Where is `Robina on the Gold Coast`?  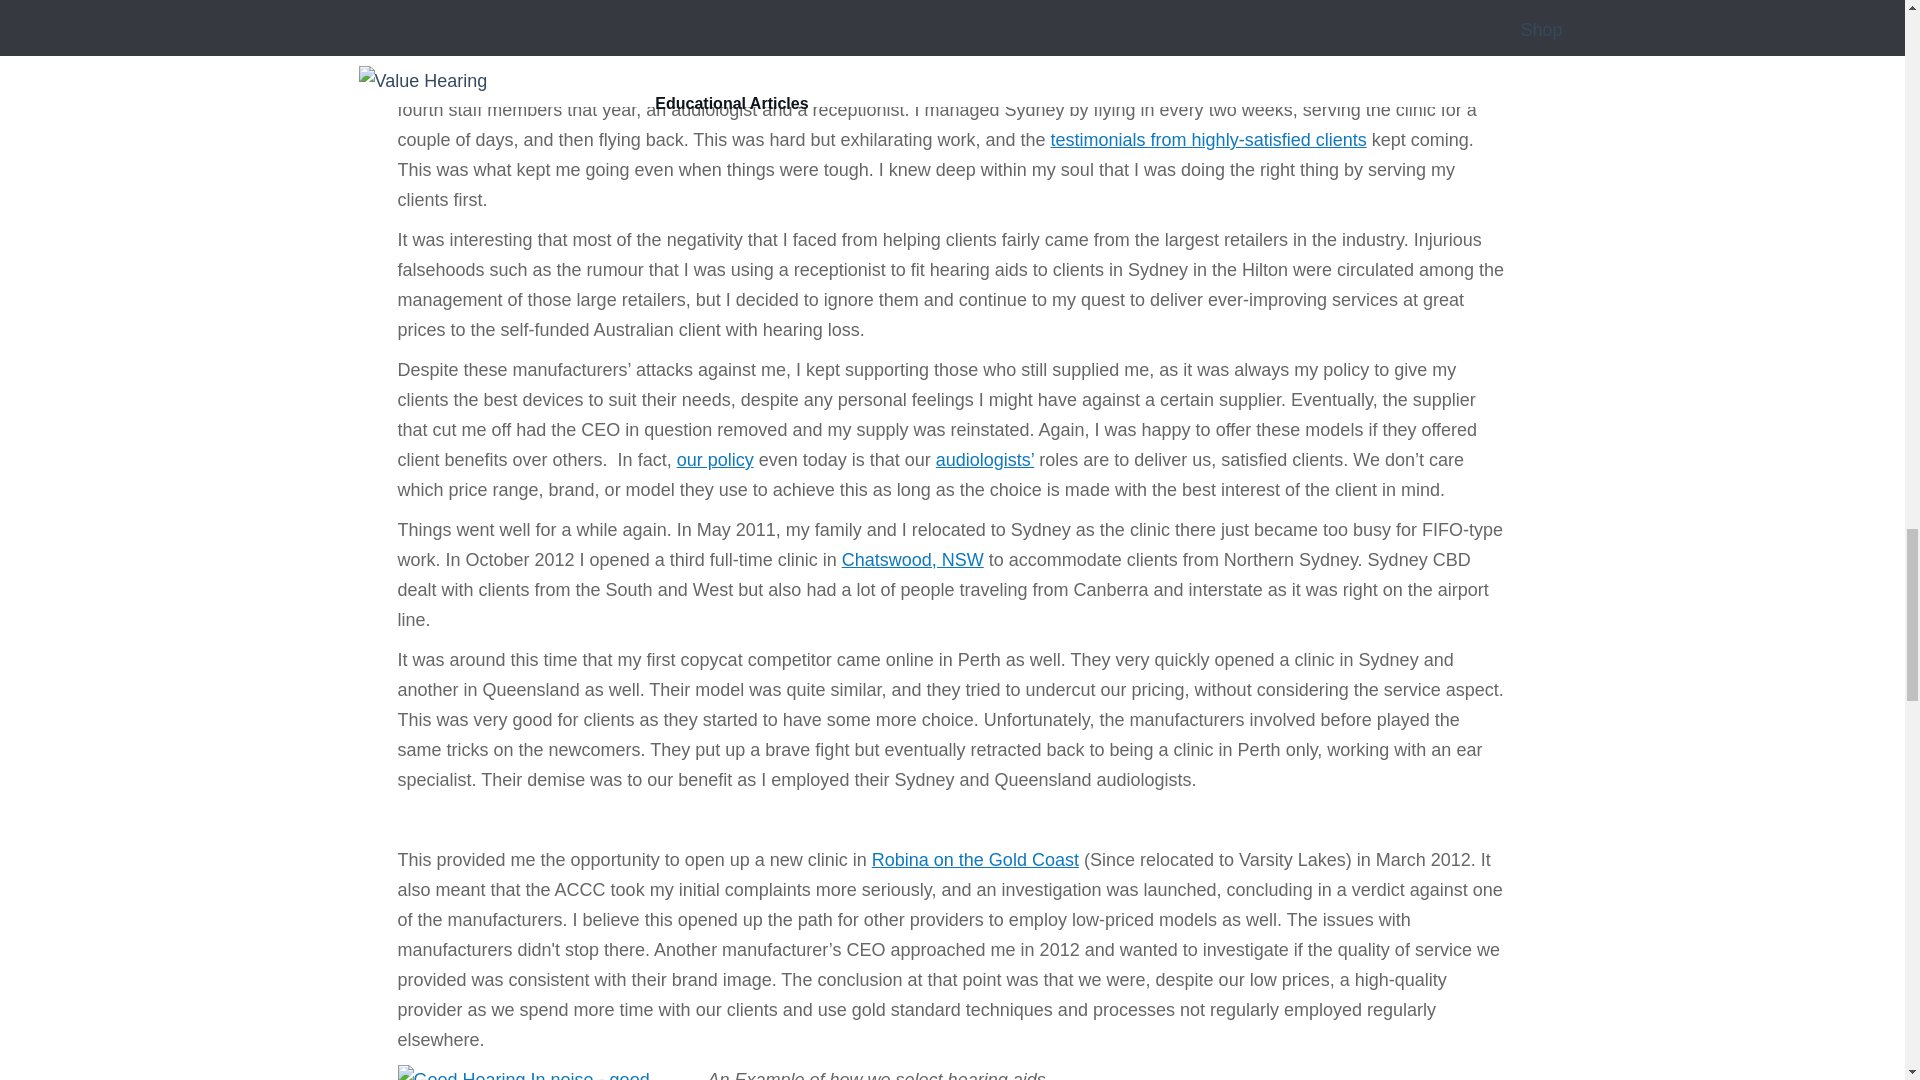
Robina on the Gold Coast is located at coordinates (975, 860).